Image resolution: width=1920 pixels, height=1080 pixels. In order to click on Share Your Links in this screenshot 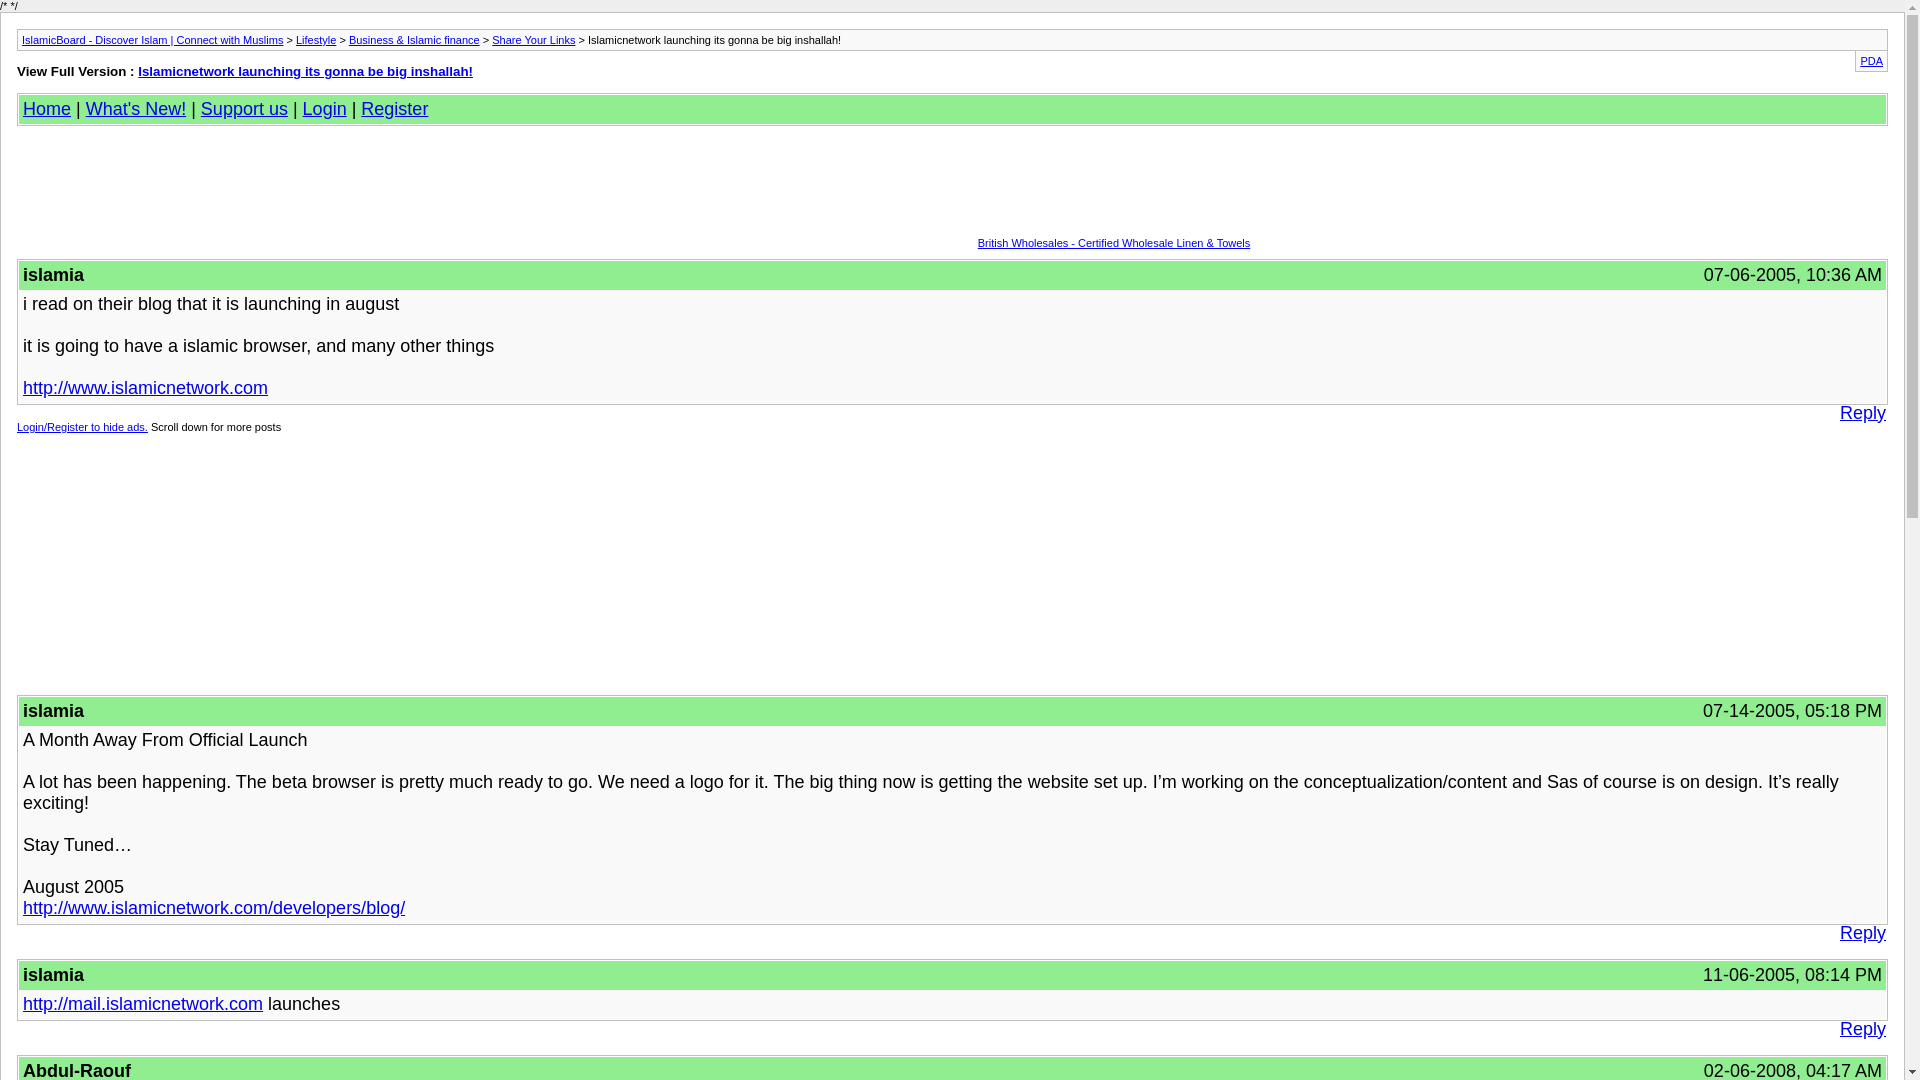, I will do `click(532, 40)`.